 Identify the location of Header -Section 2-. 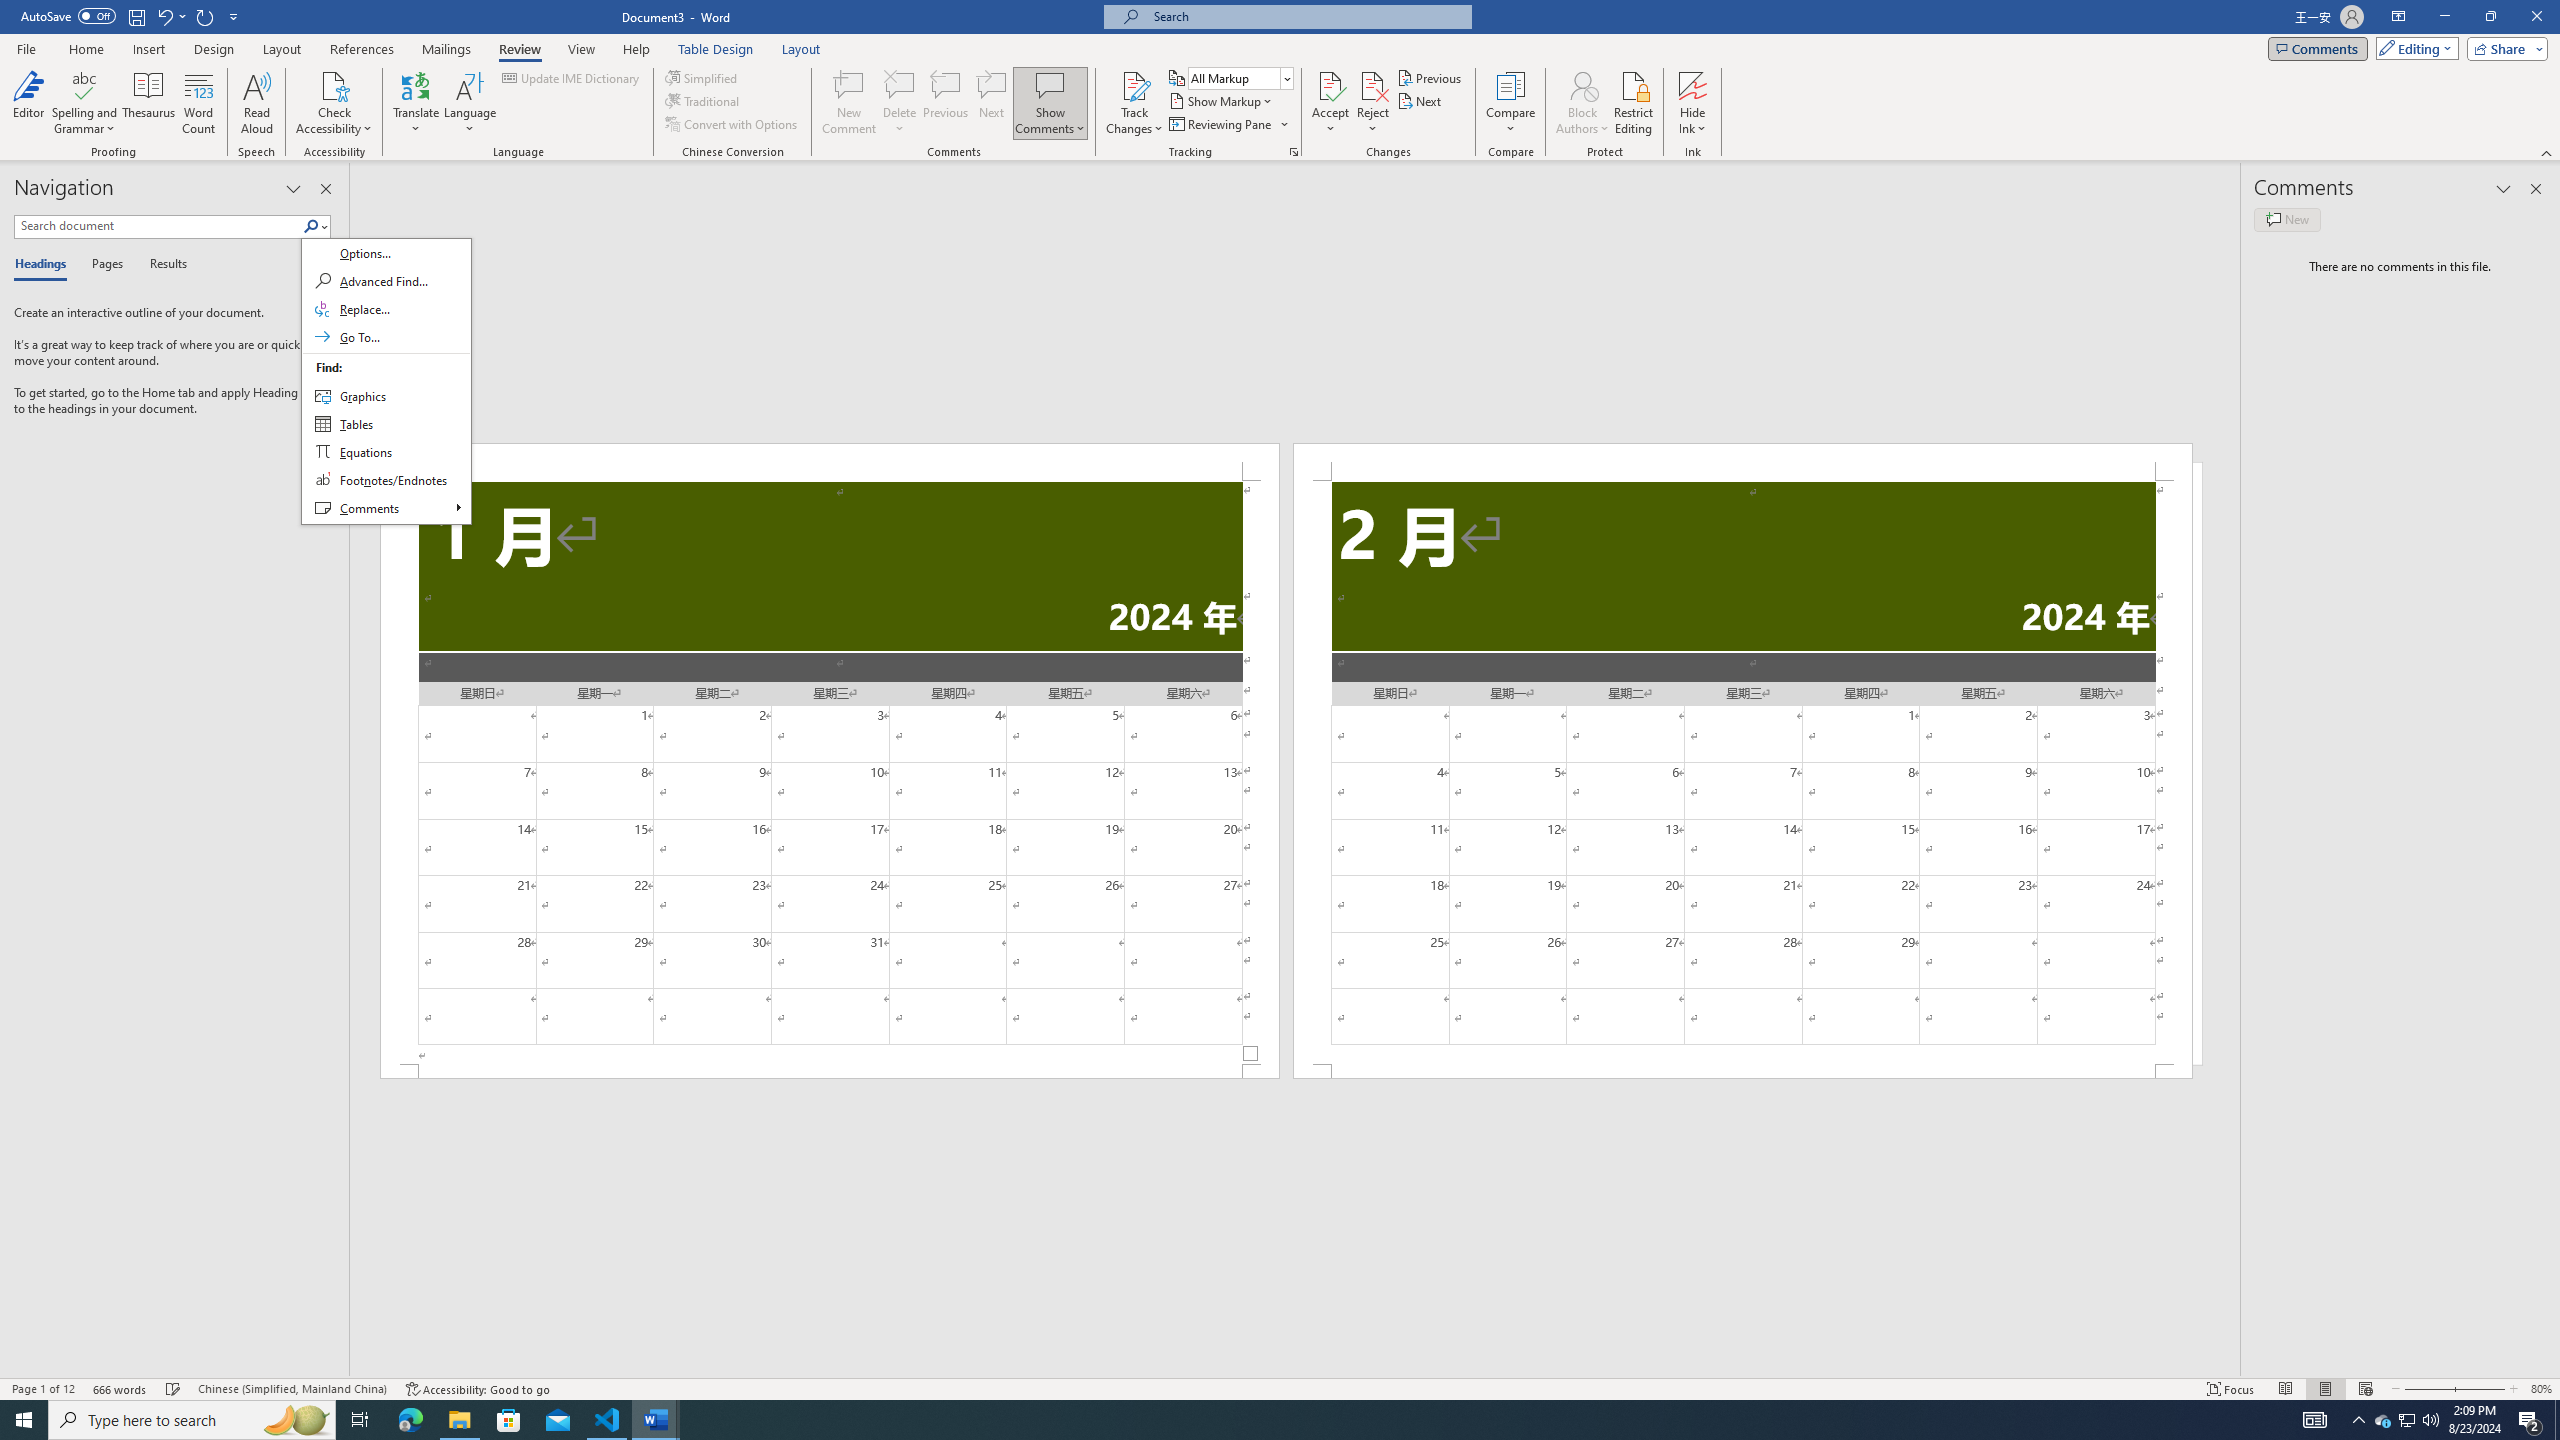
(1742, 462).